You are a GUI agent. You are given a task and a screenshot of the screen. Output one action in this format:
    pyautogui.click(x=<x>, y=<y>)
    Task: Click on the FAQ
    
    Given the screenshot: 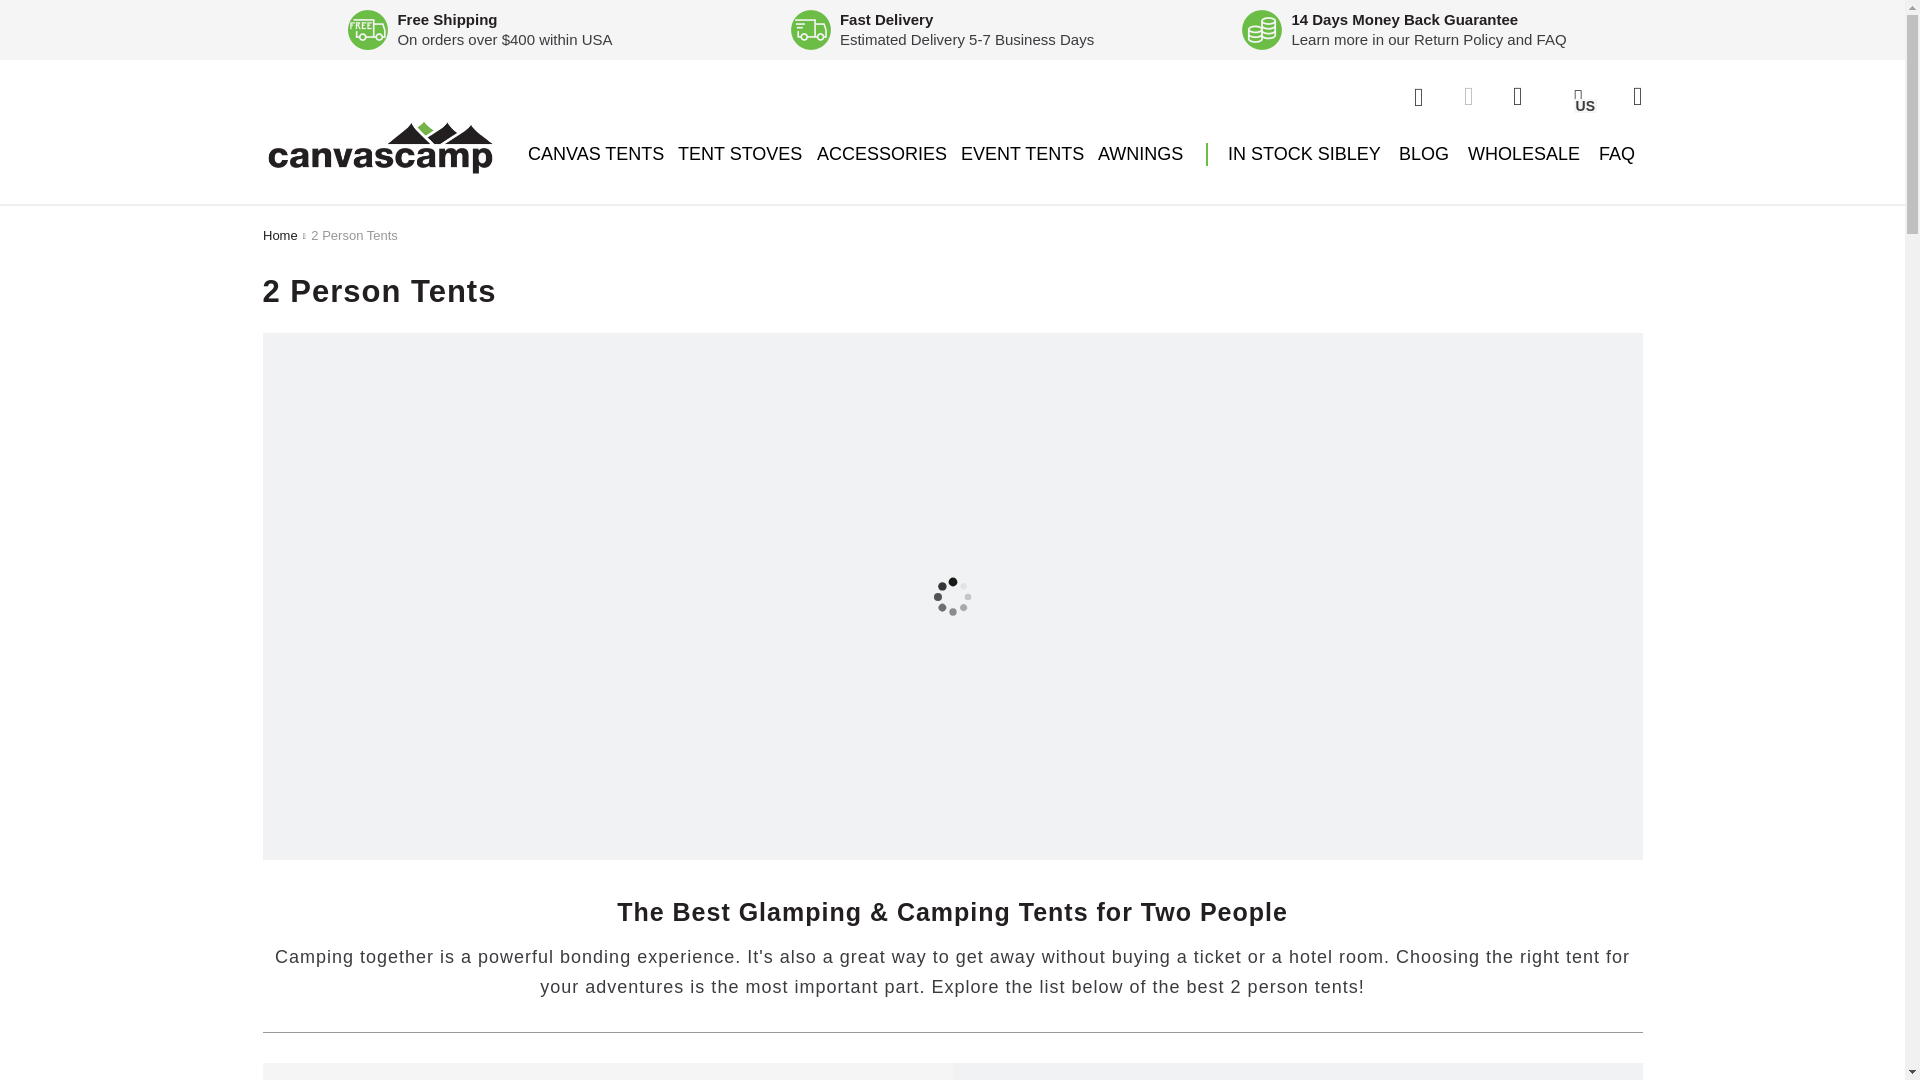 What is the action you would take?
    pyautogui.click(x=1552, y=39)
    